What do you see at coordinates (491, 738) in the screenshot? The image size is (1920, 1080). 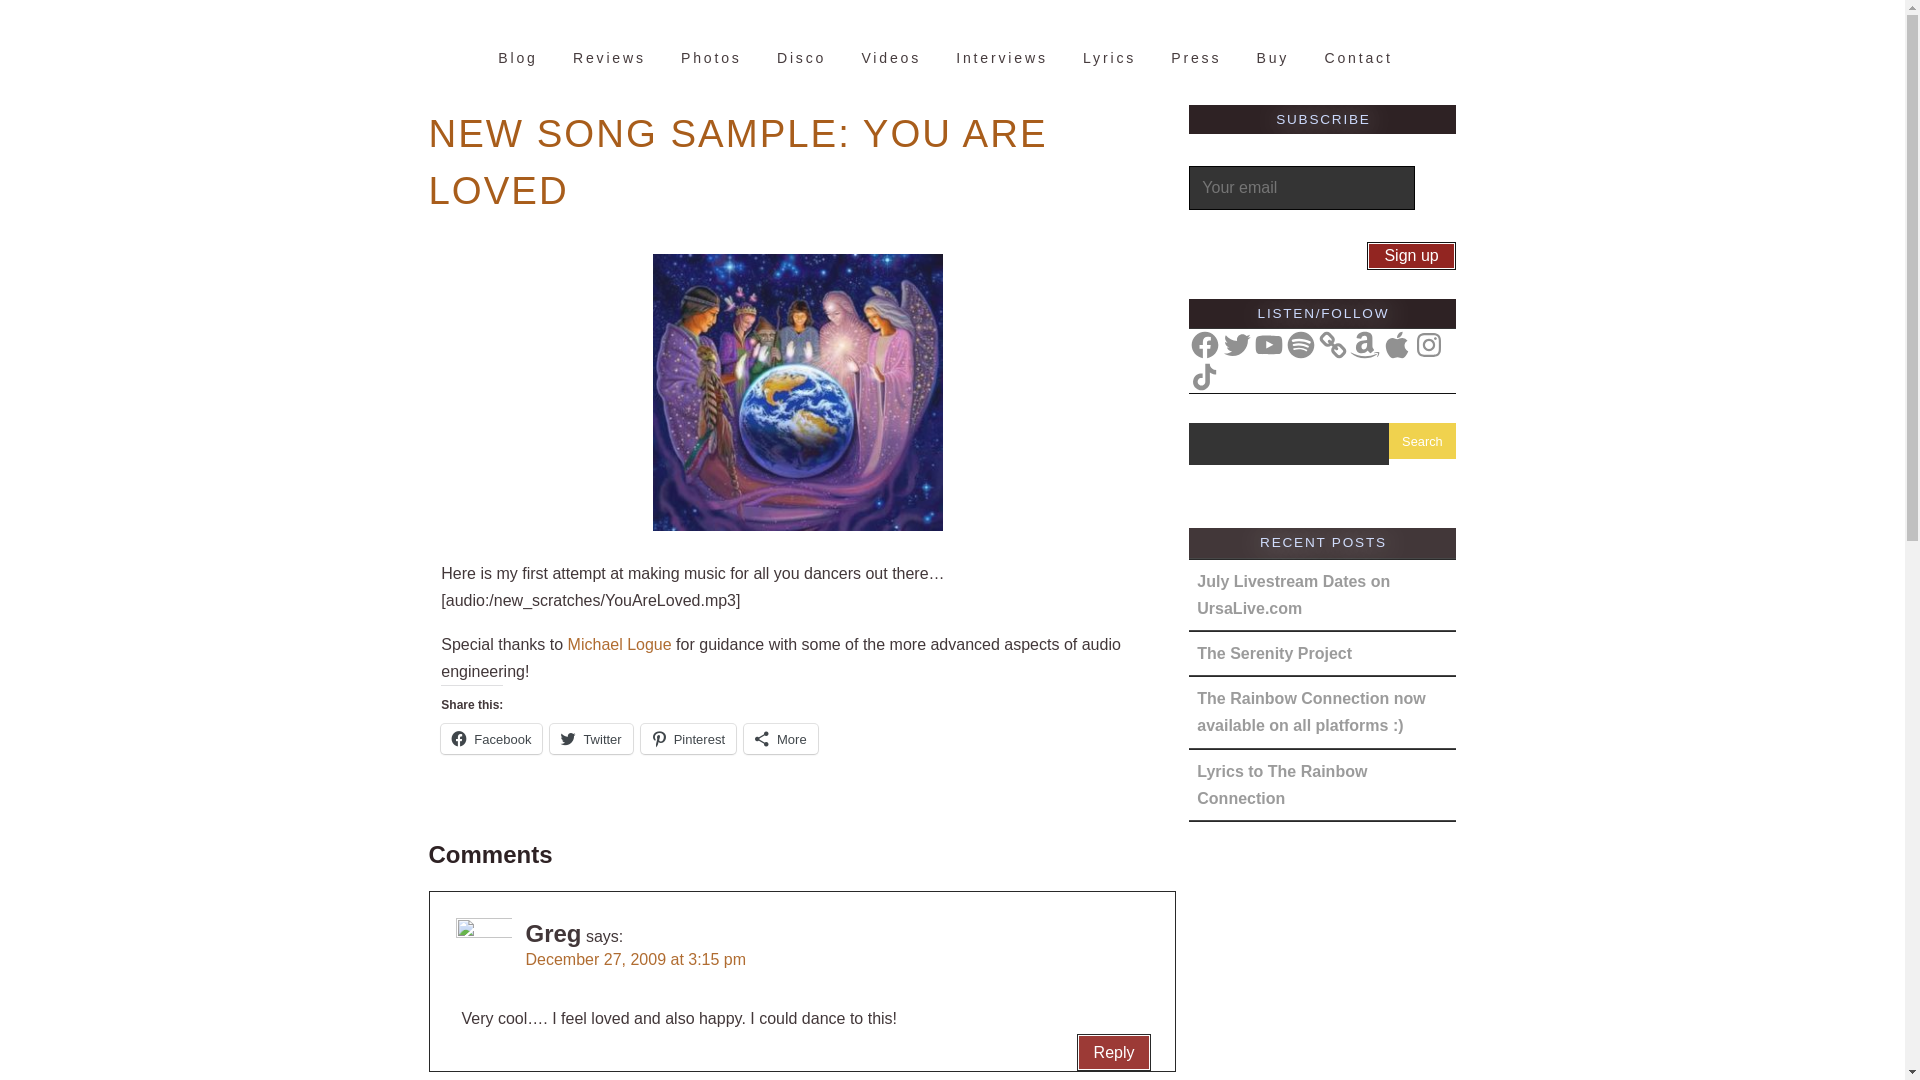 I see `Facebook` at bounding box center [491, 738].